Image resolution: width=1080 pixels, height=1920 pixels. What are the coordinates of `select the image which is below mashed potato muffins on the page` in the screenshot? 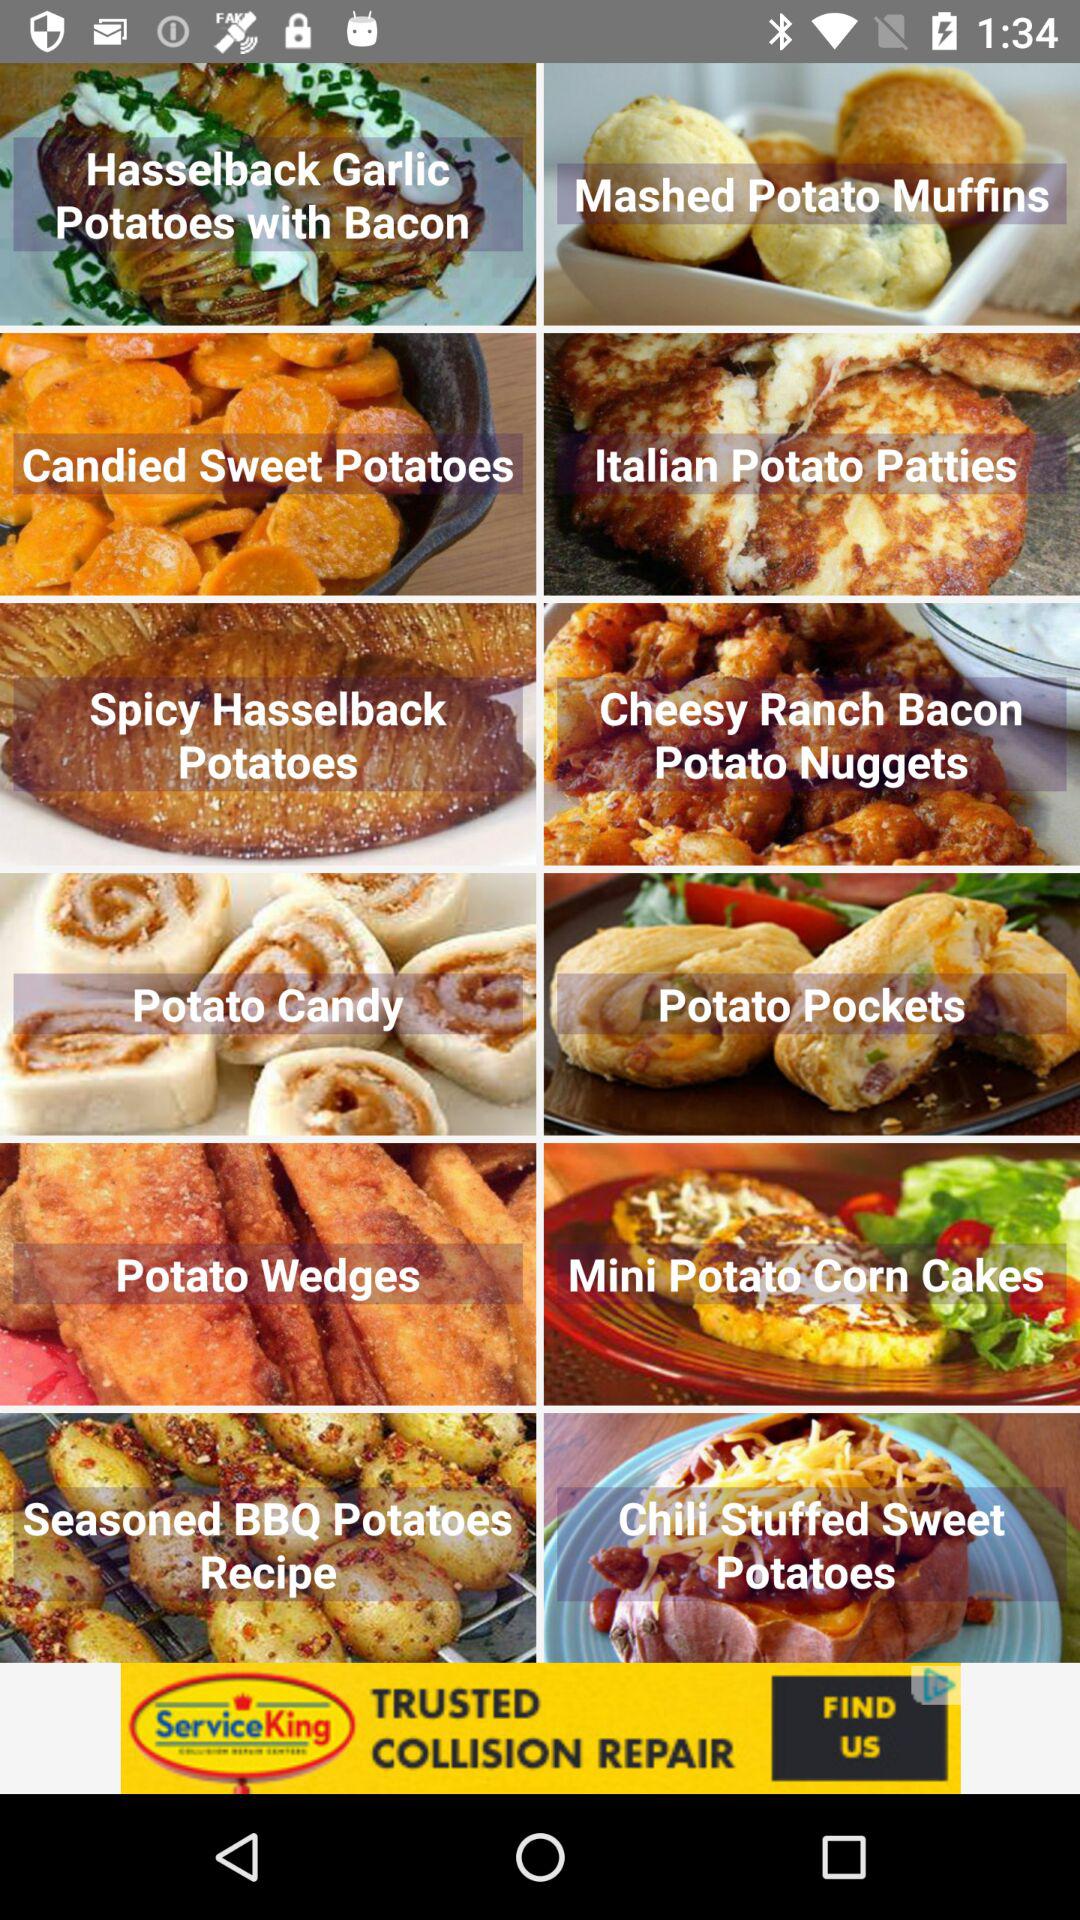 It's located at (812, 464).